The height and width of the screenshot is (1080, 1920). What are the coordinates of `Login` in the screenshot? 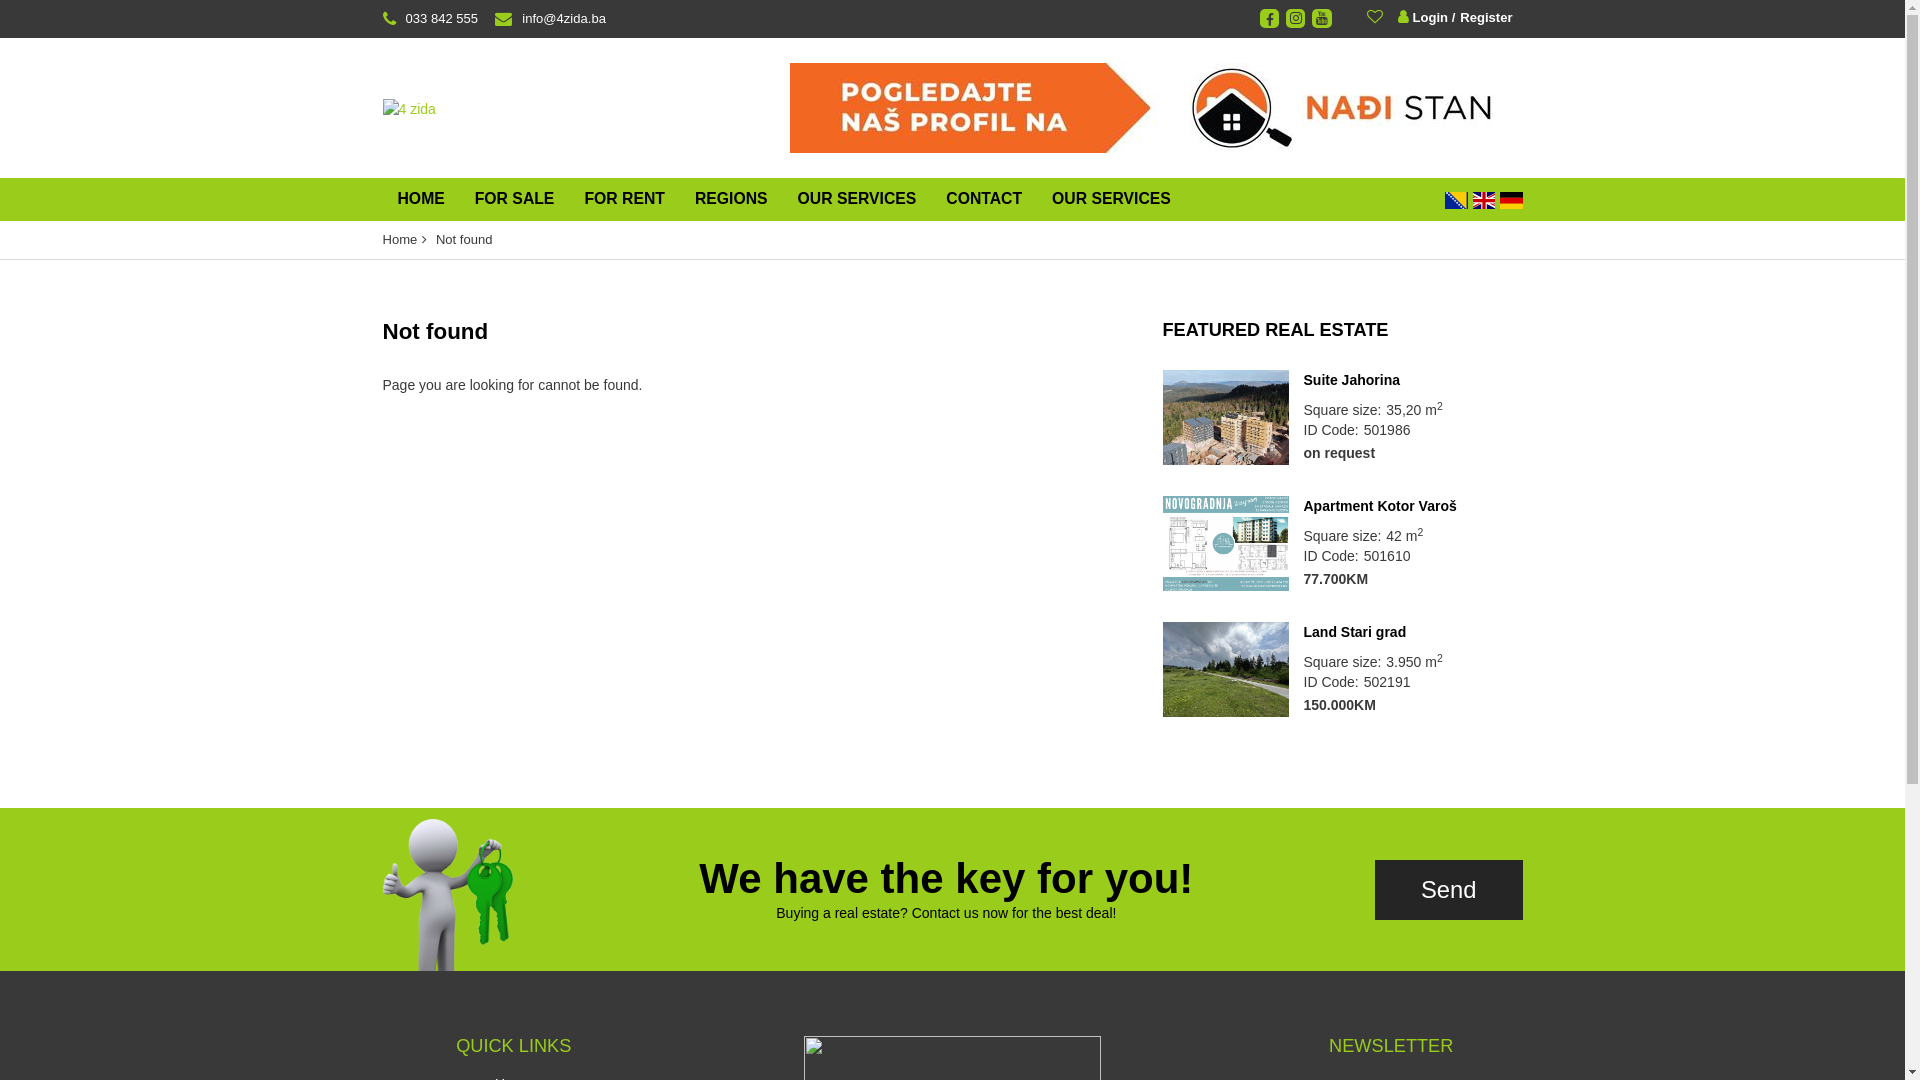 It's located at (1424, 18).